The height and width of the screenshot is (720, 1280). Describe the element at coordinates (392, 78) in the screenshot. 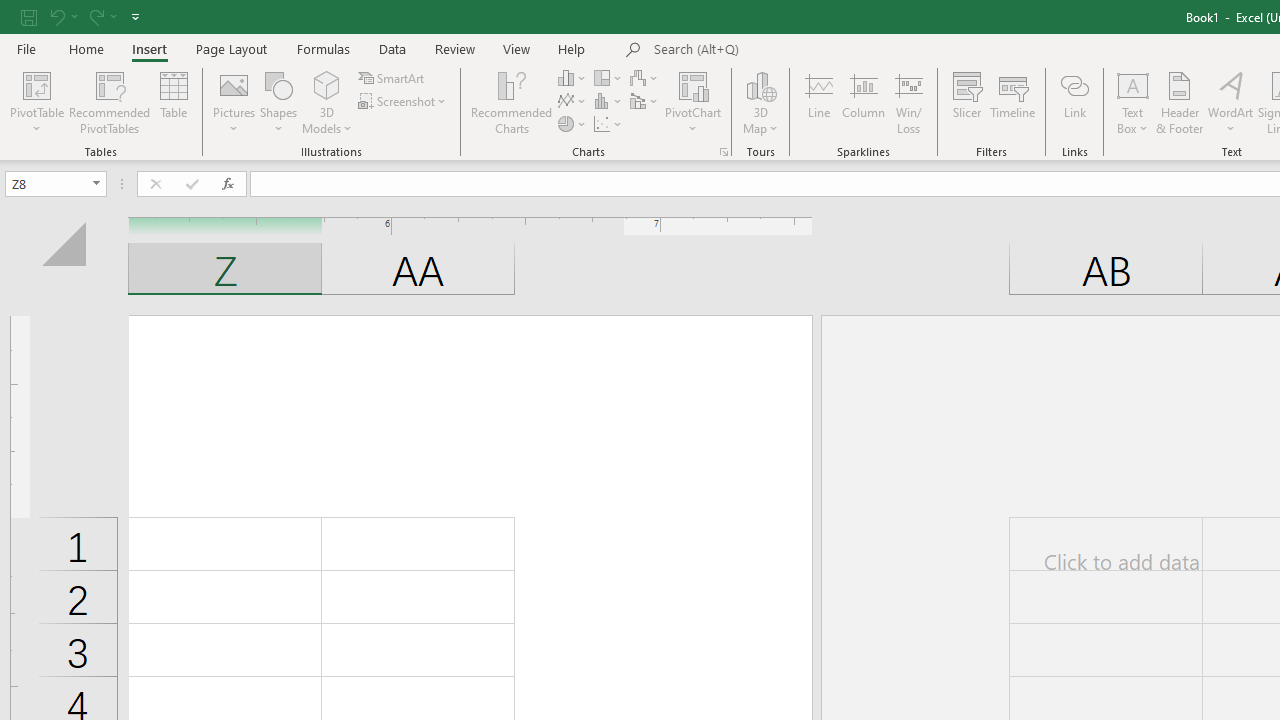

I see `SmartArt...` at that location.